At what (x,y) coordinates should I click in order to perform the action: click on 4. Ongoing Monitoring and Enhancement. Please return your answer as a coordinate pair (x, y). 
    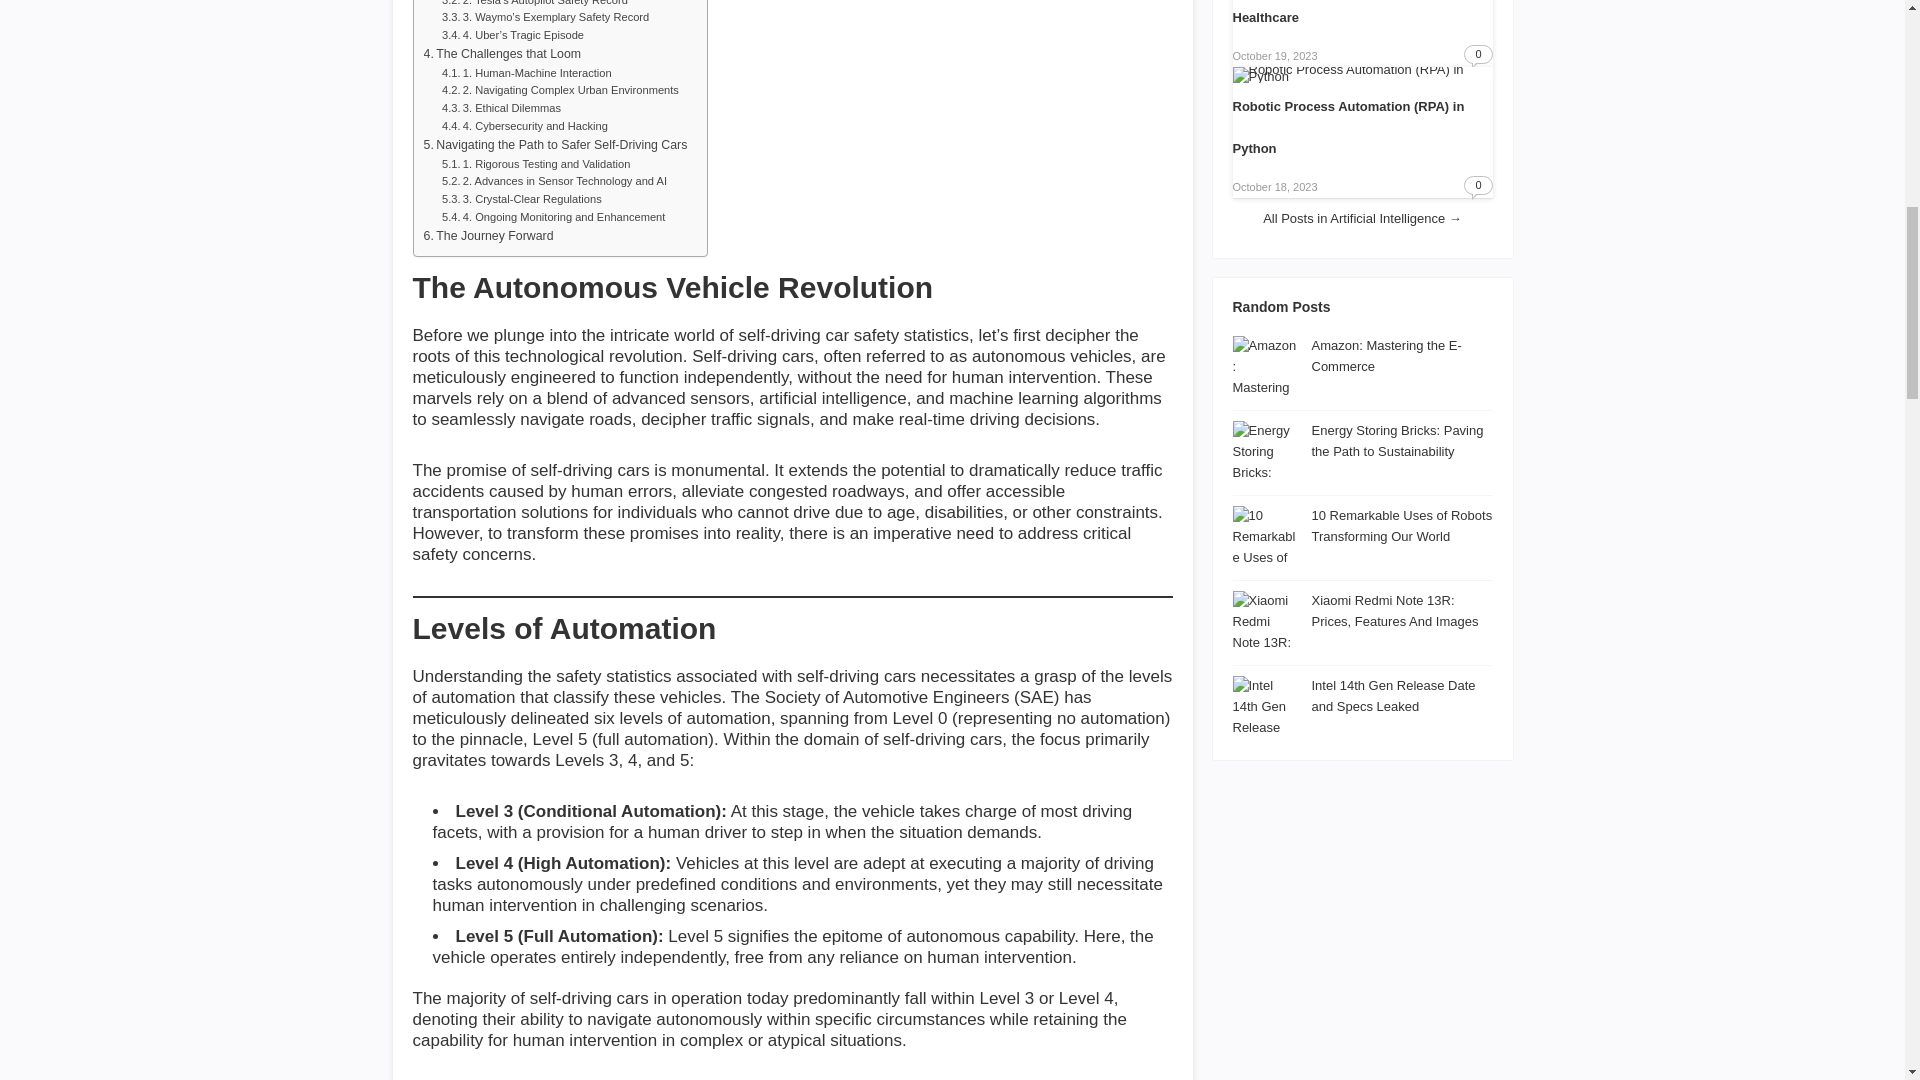
    Looking at the image, I should click on (552, 218).